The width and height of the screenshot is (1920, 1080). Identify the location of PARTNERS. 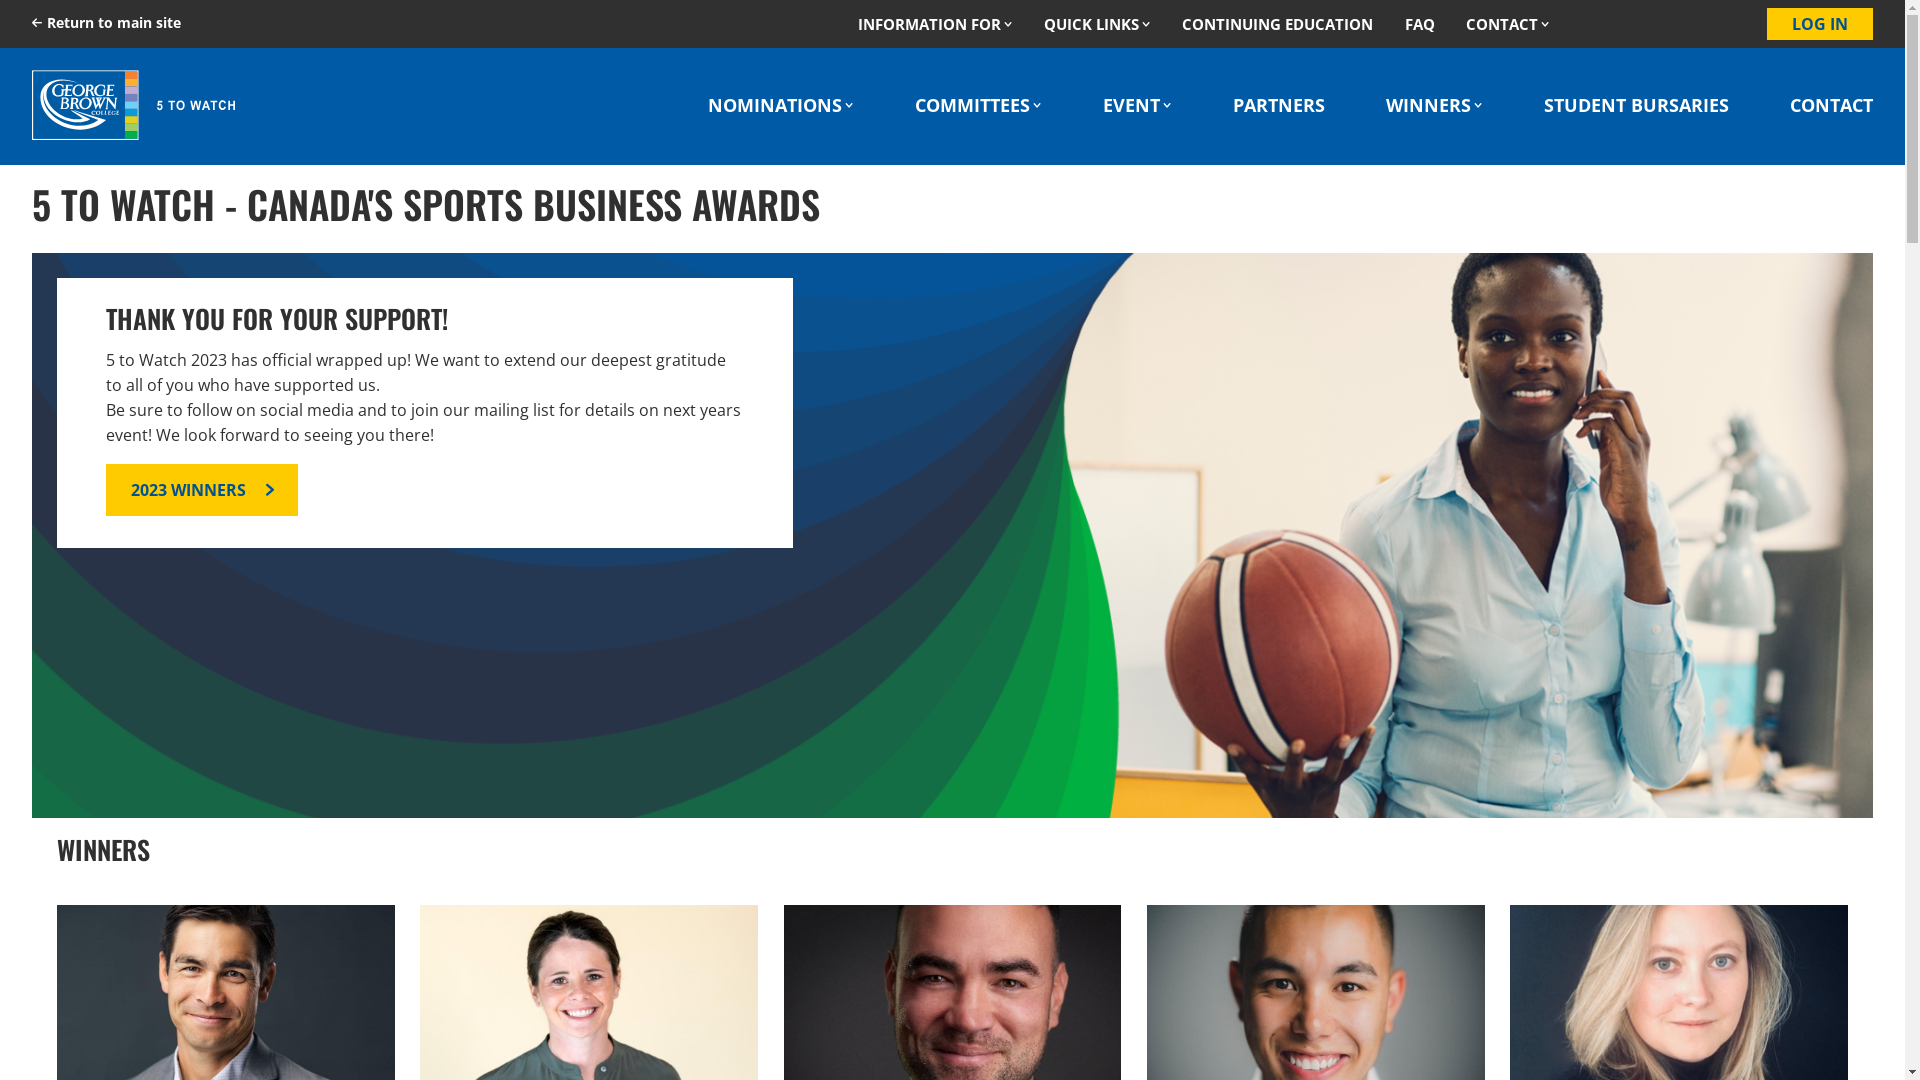
(1279, 106).